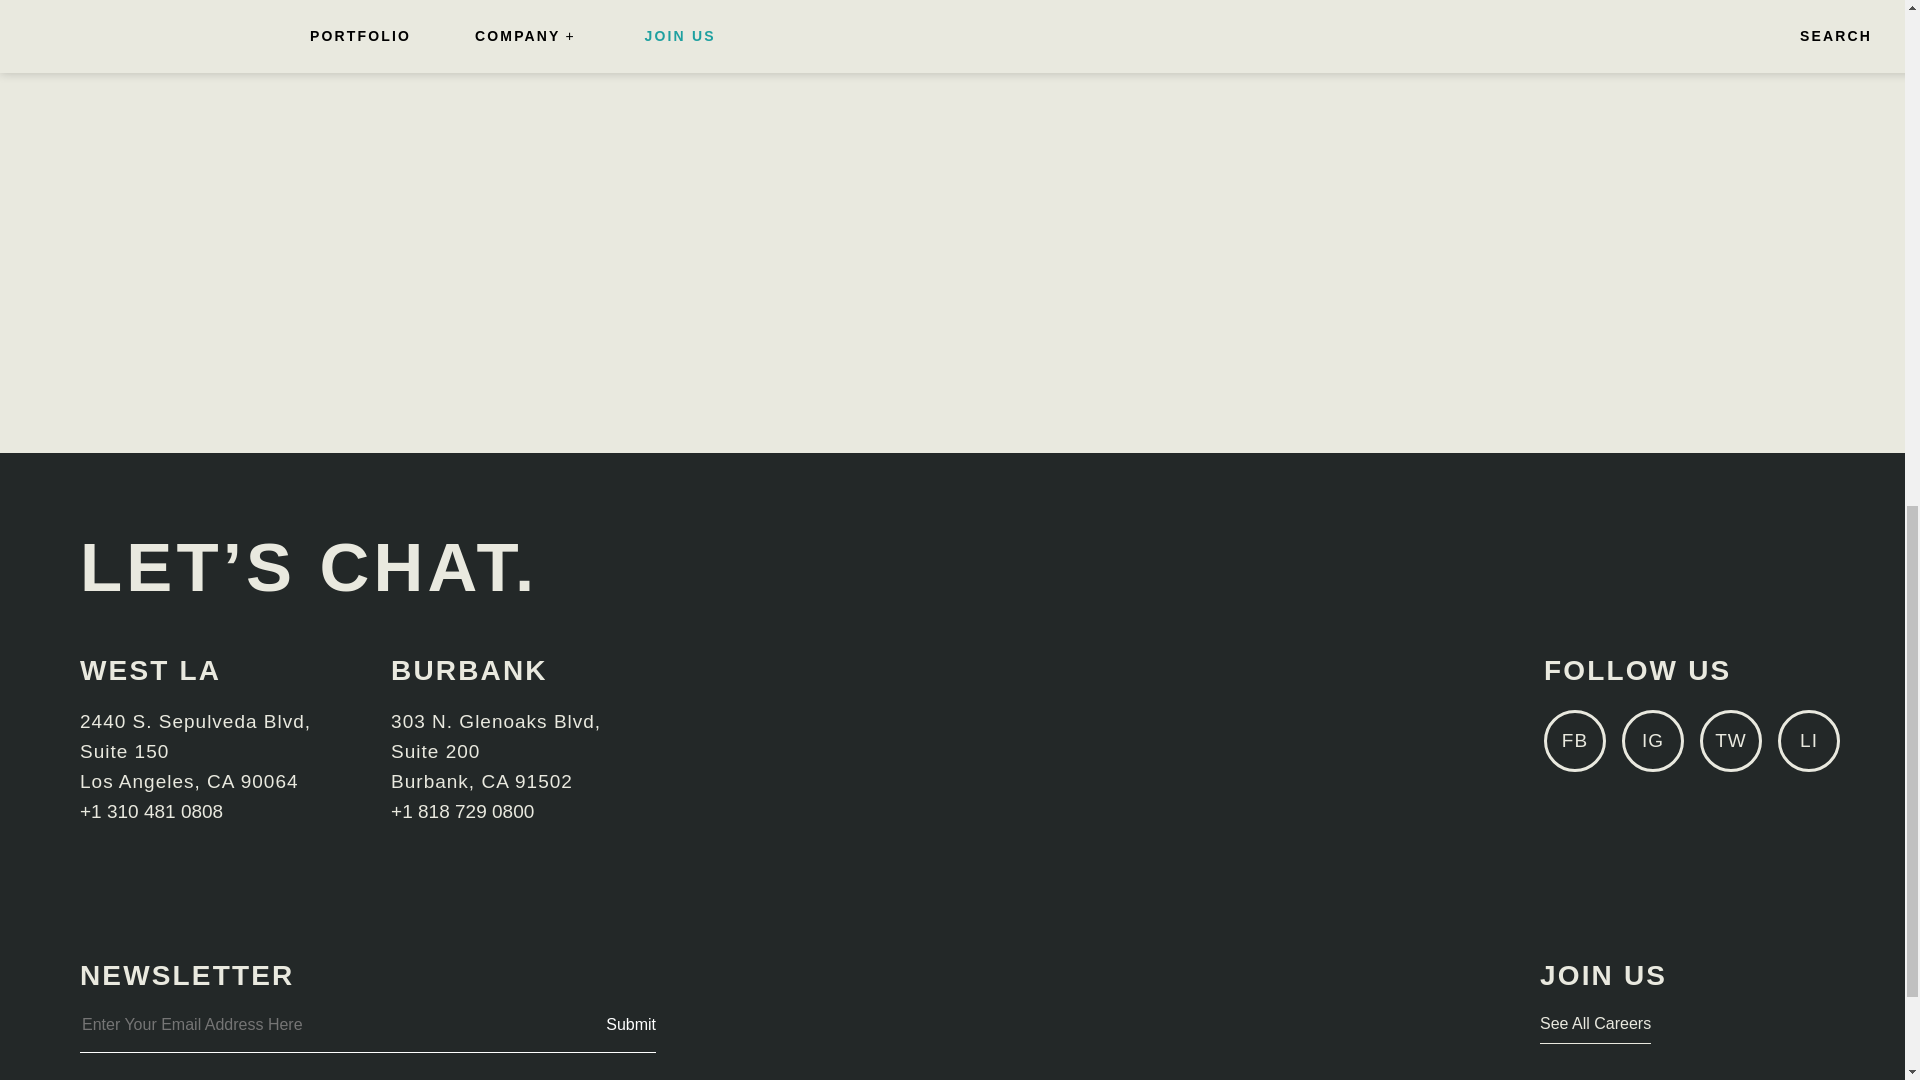 The image size is (1920, 1080). I want to click on FB, so click(1574, 740).